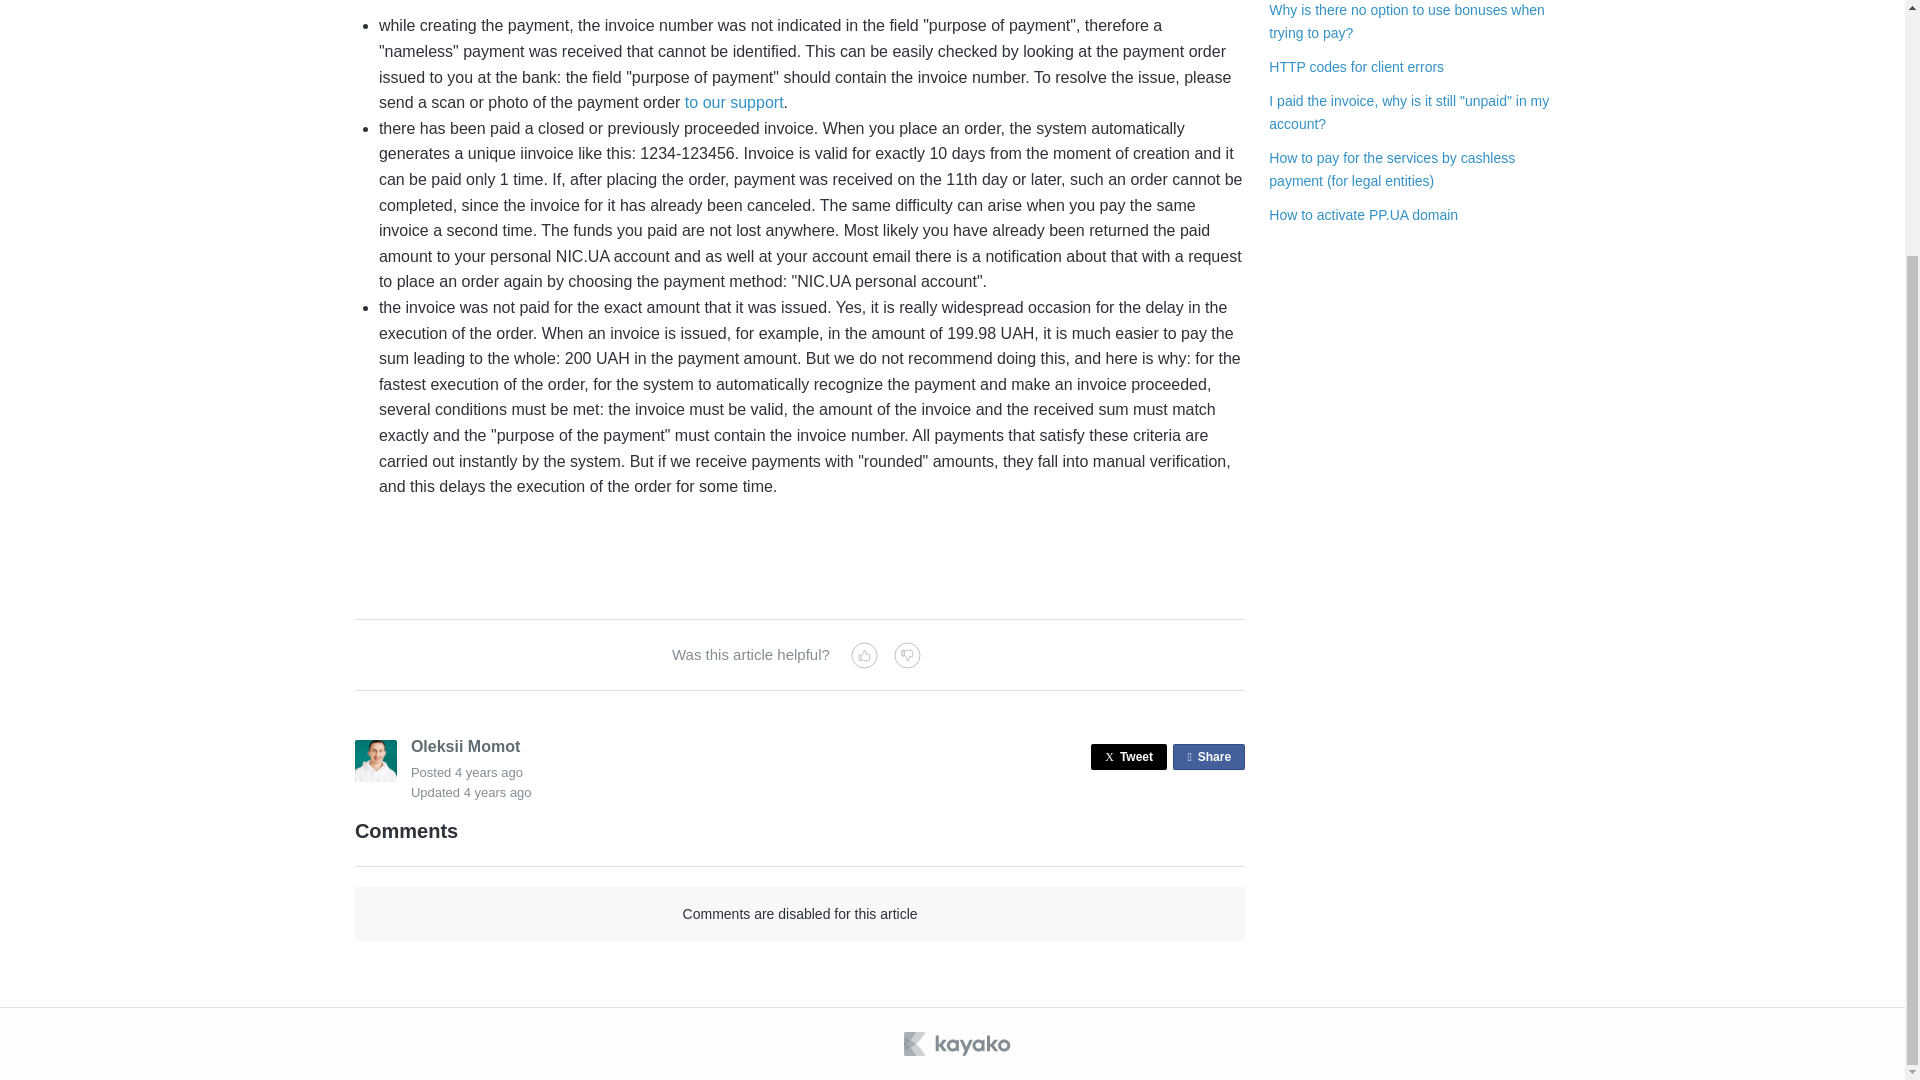  I want to click on Tweet, so click(1409, 111).